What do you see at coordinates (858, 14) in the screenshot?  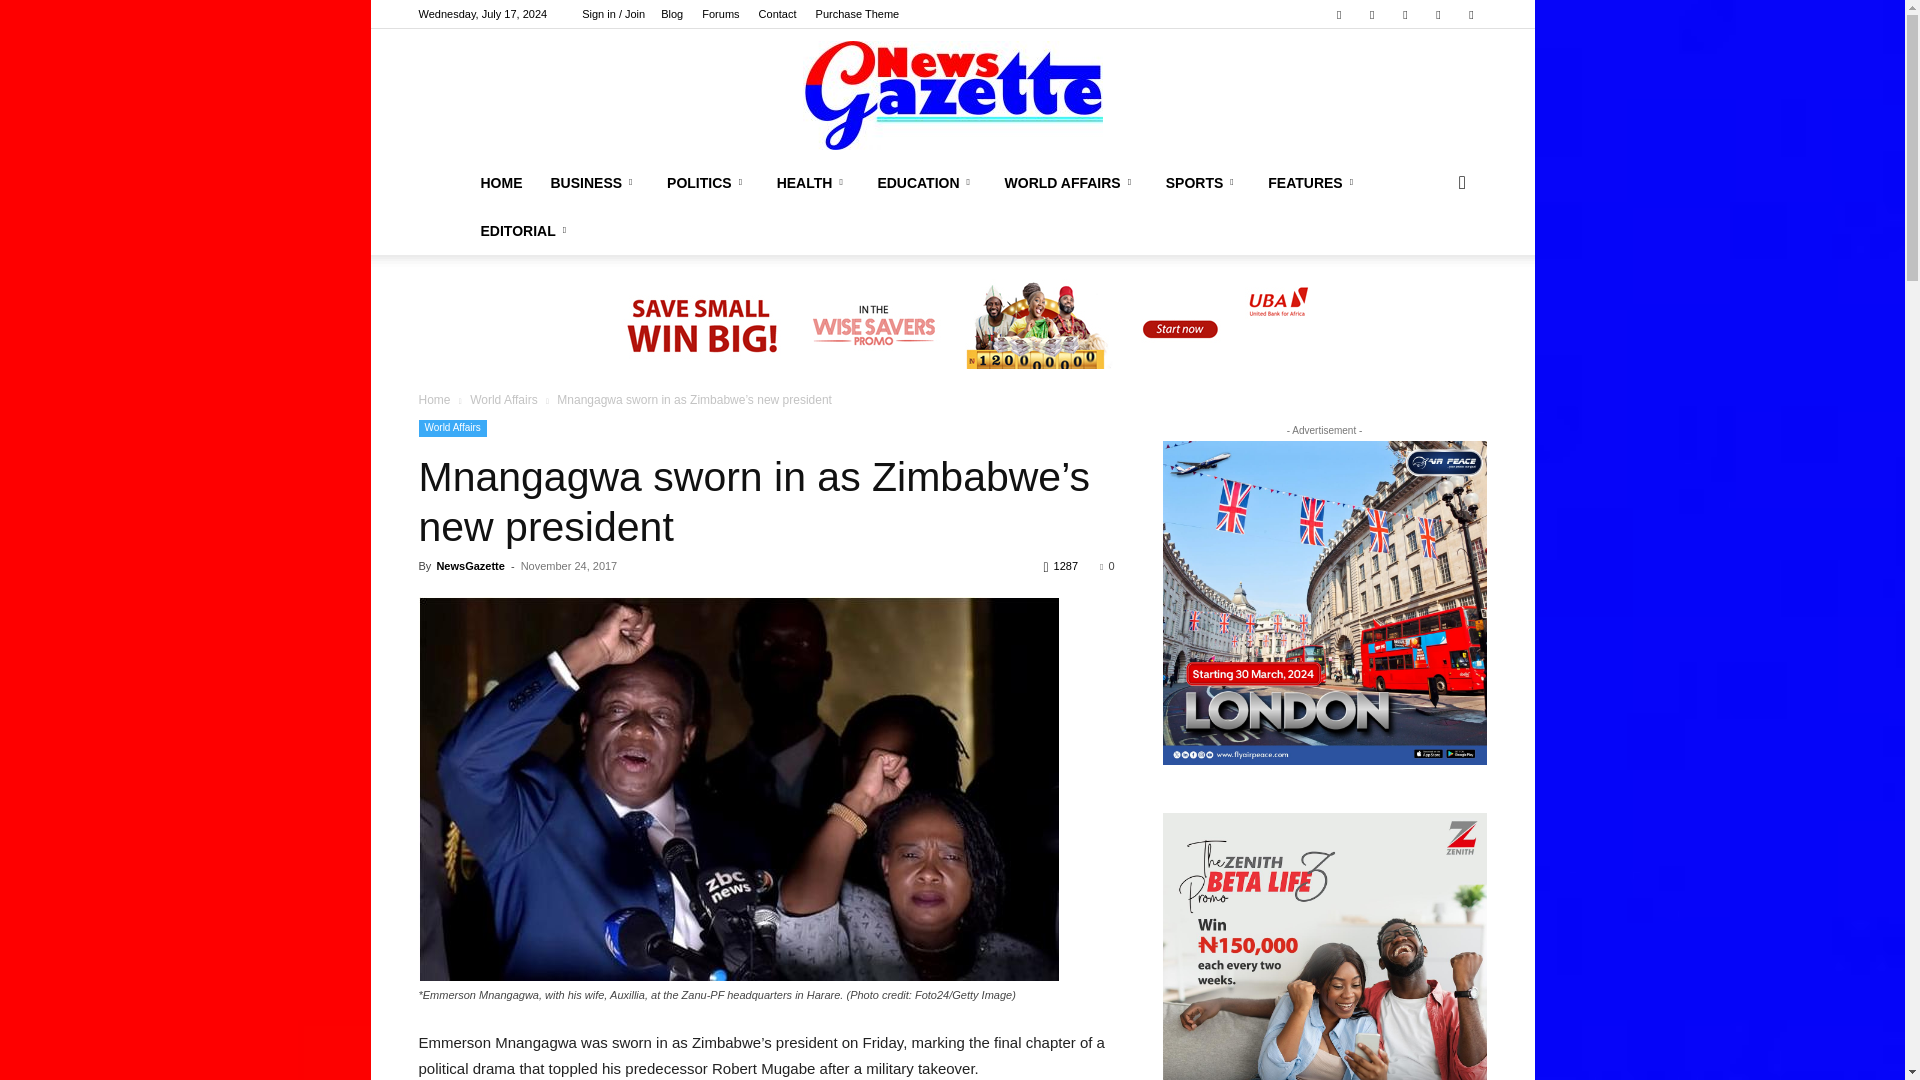 I see `Purchase Theme` at bounding box center [858, 14].